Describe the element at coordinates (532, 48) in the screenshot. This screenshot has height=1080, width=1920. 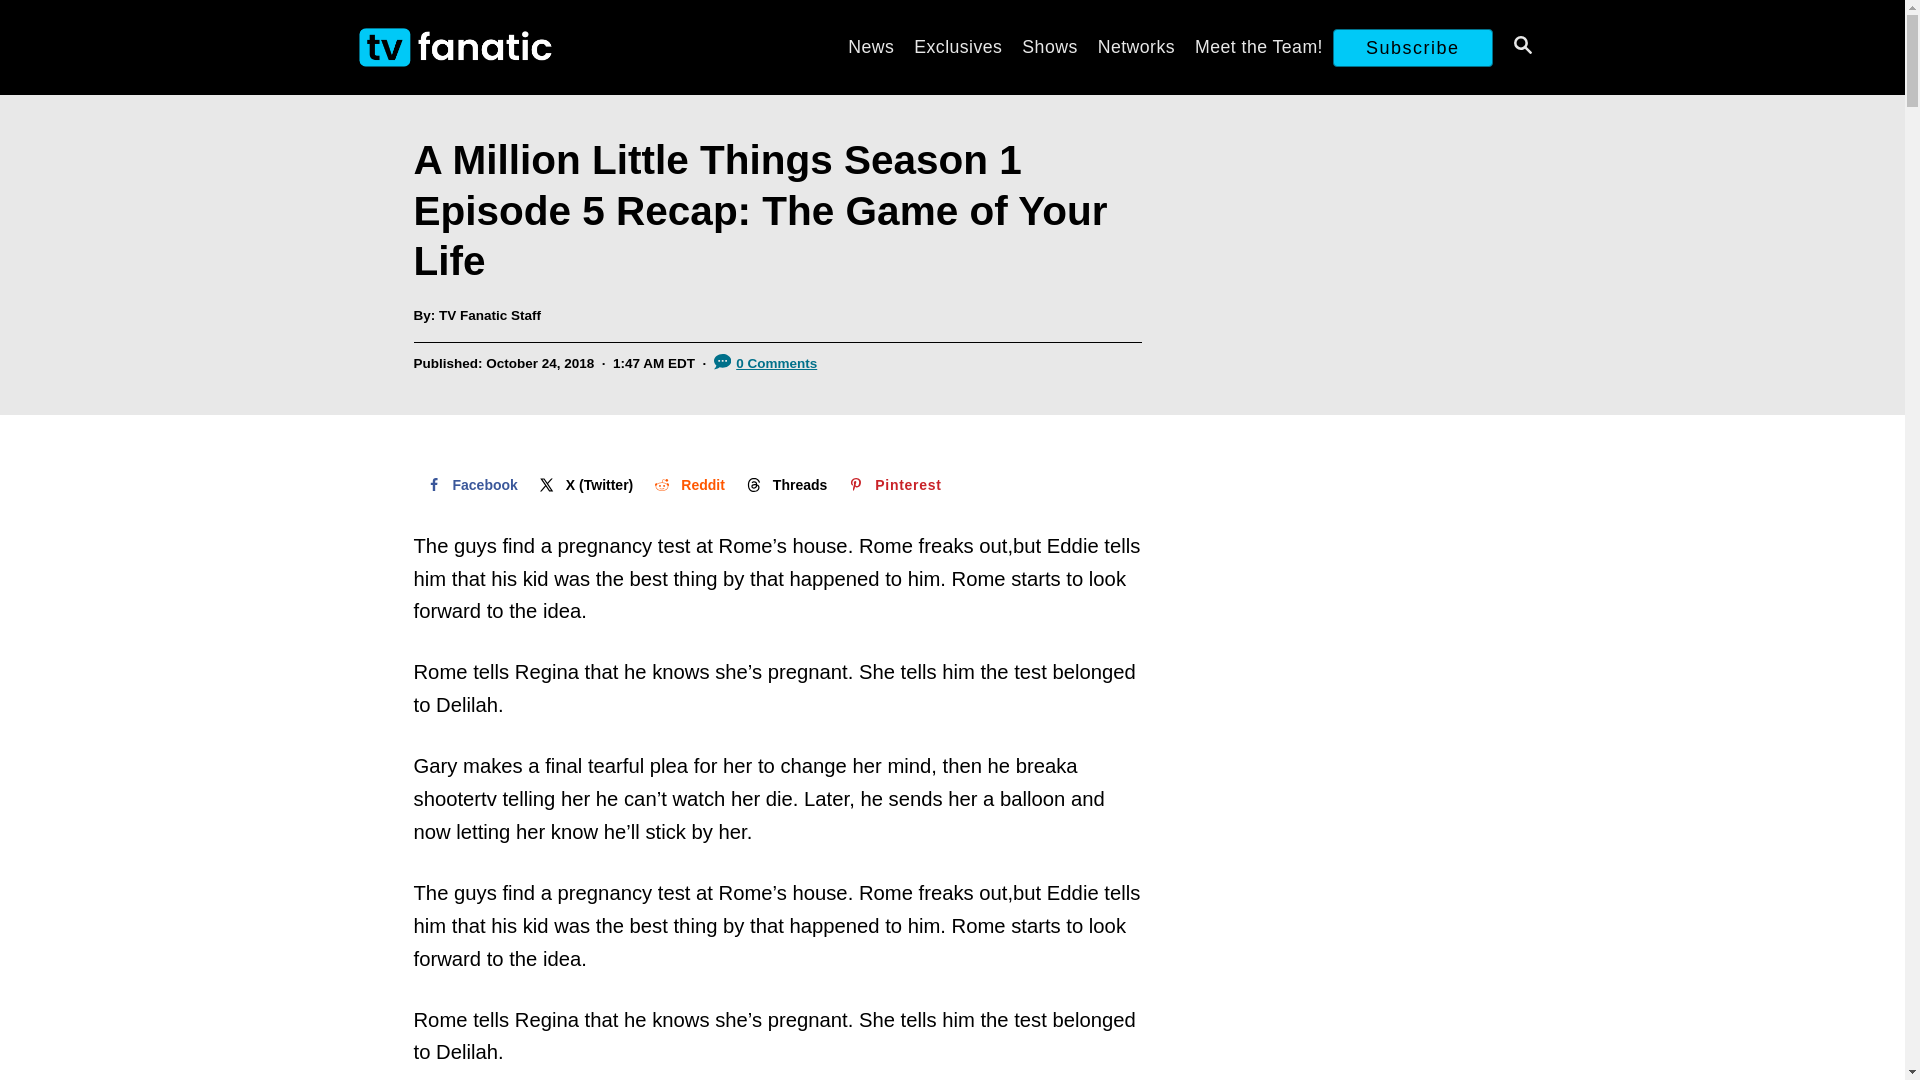
I see `TV Fanatic` at that location.